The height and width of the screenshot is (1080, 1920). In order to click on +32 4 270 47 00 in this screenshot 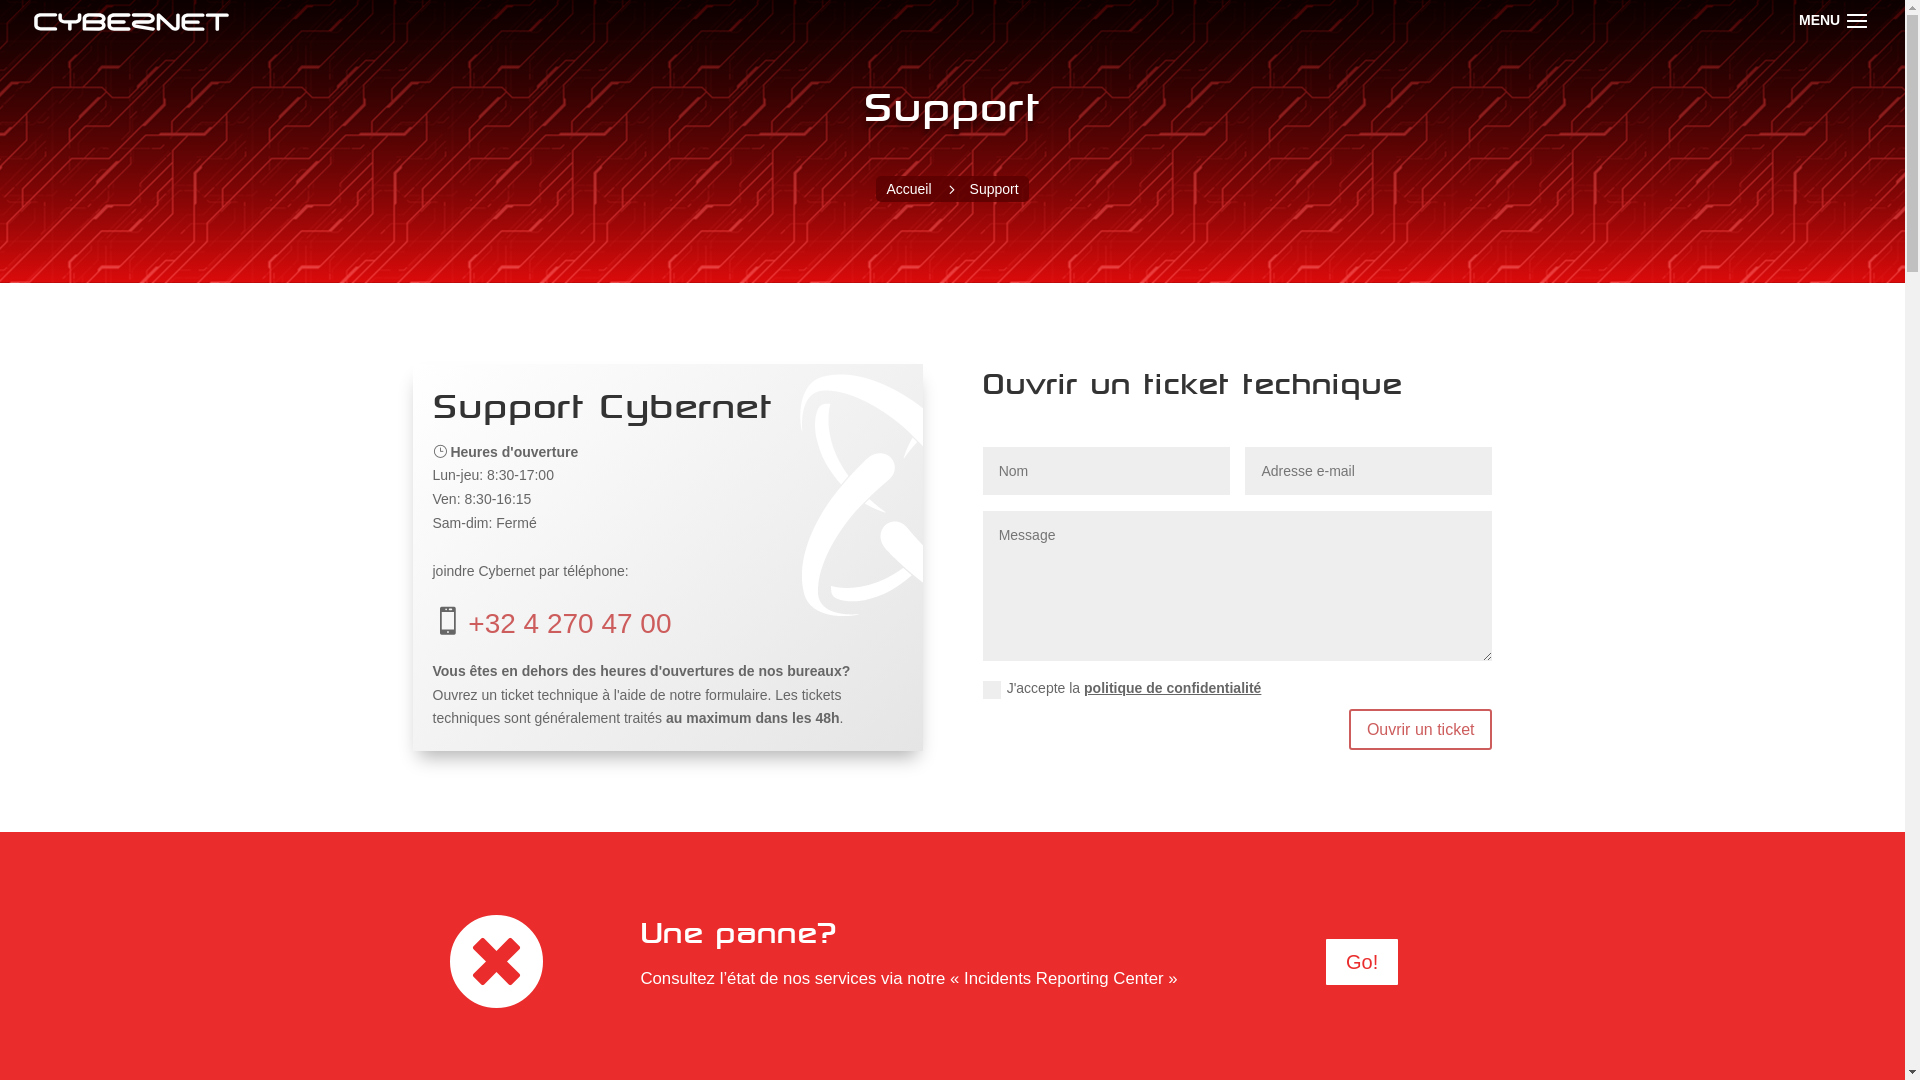, I will do `click(570, 624)`.